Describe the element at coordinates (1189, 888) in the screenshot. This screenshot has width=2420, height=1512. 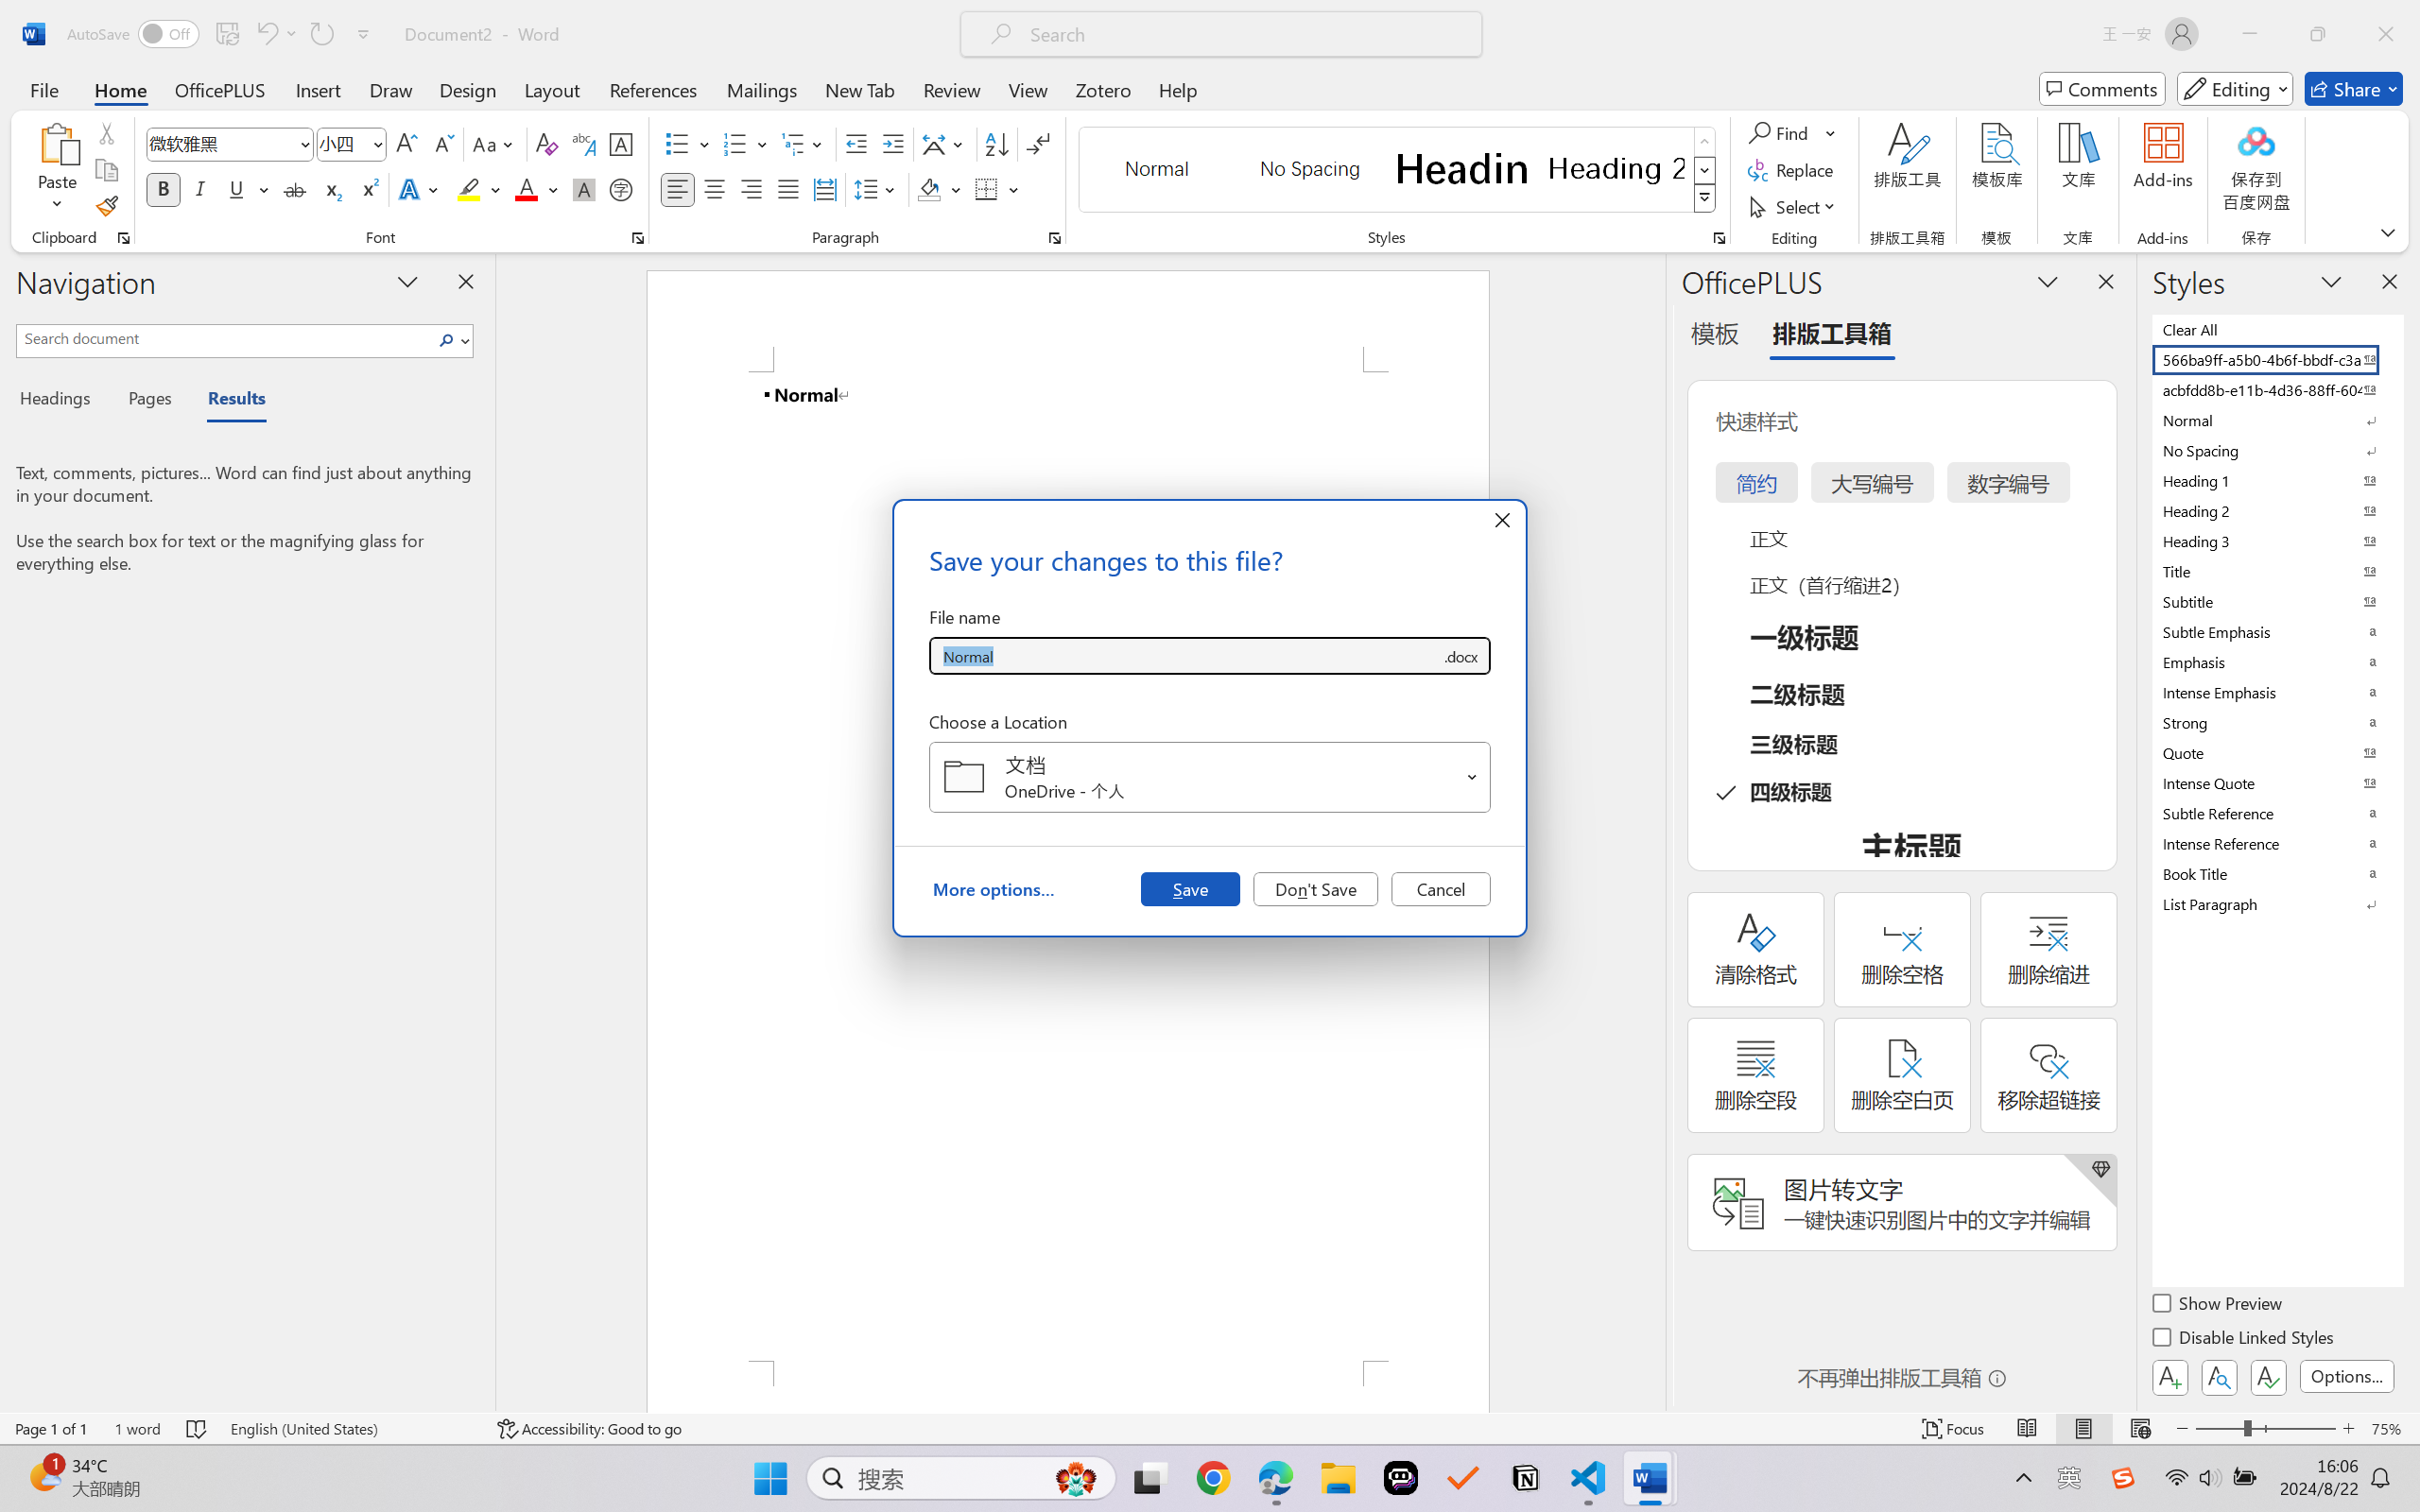
I see `Save` at that location.